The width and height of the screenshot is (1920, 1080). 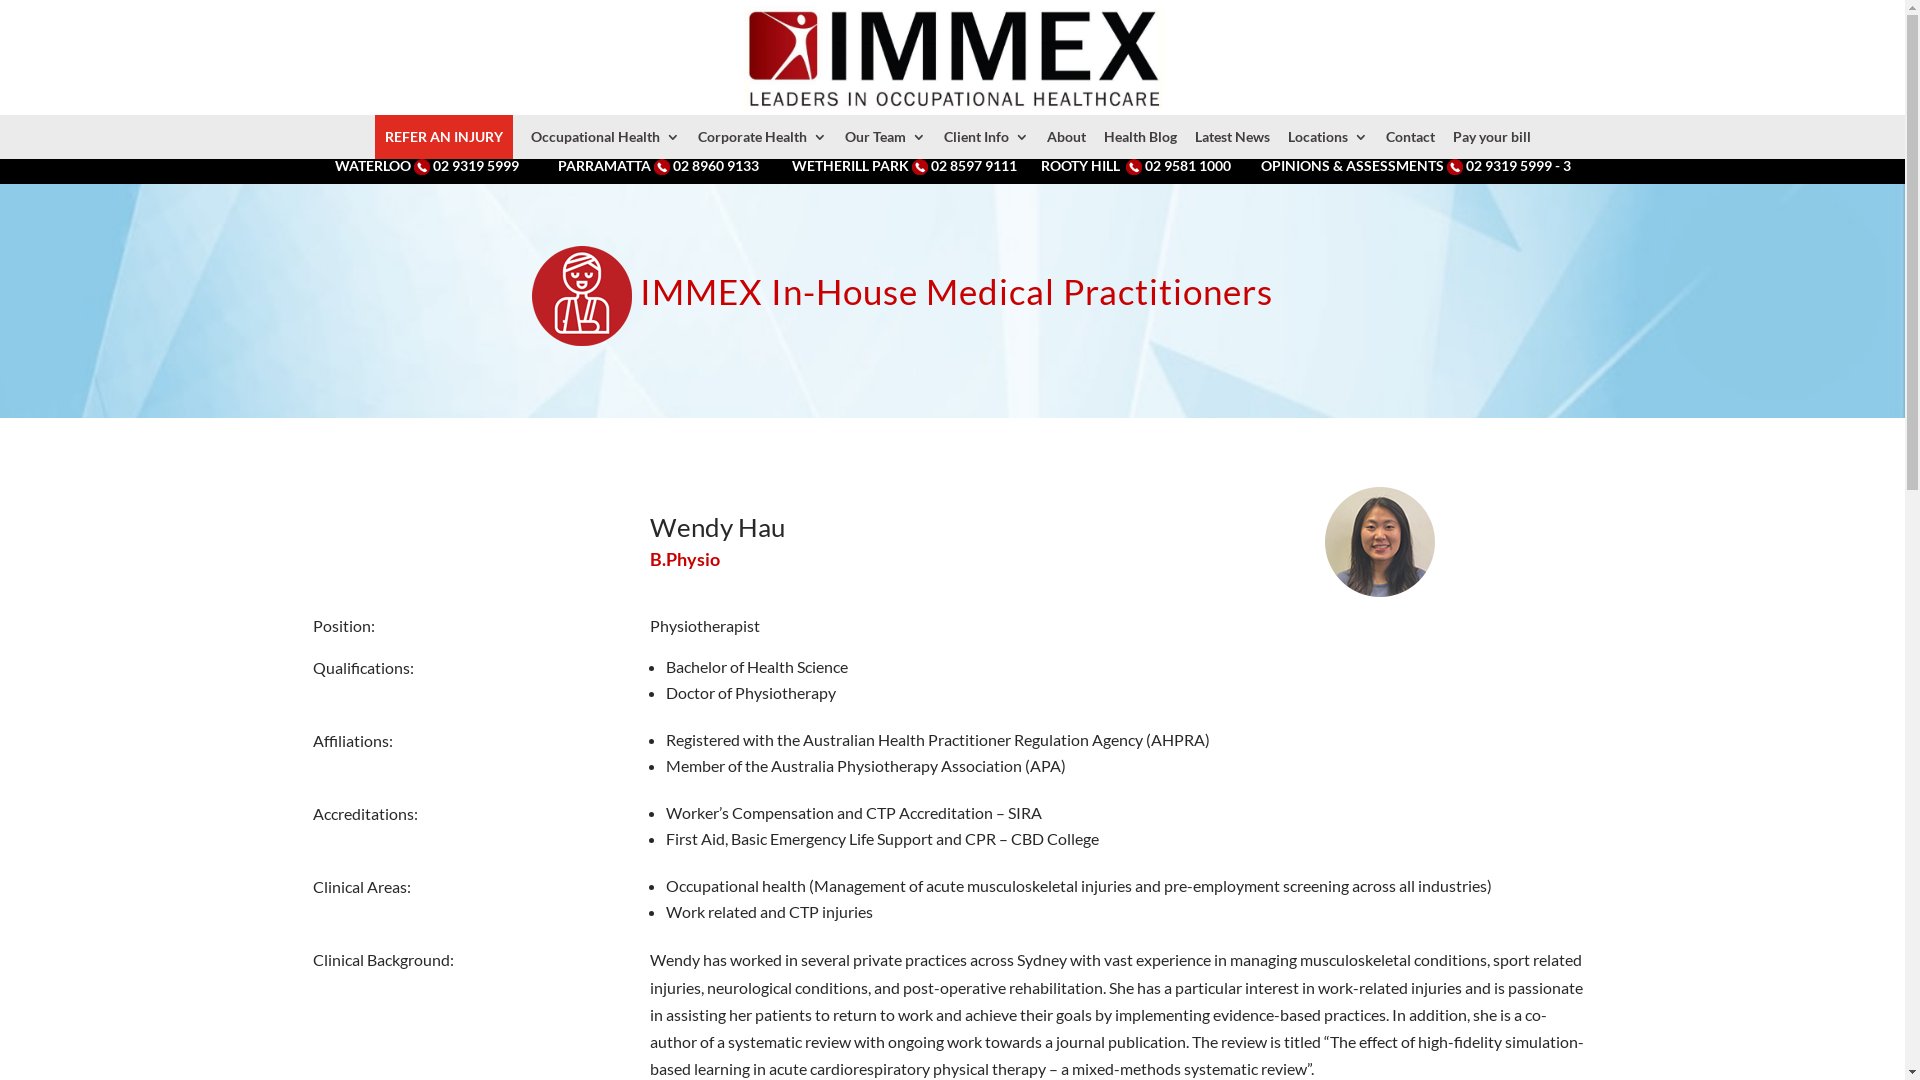 I want to click on Latest News, so click(x=1232, y=137).